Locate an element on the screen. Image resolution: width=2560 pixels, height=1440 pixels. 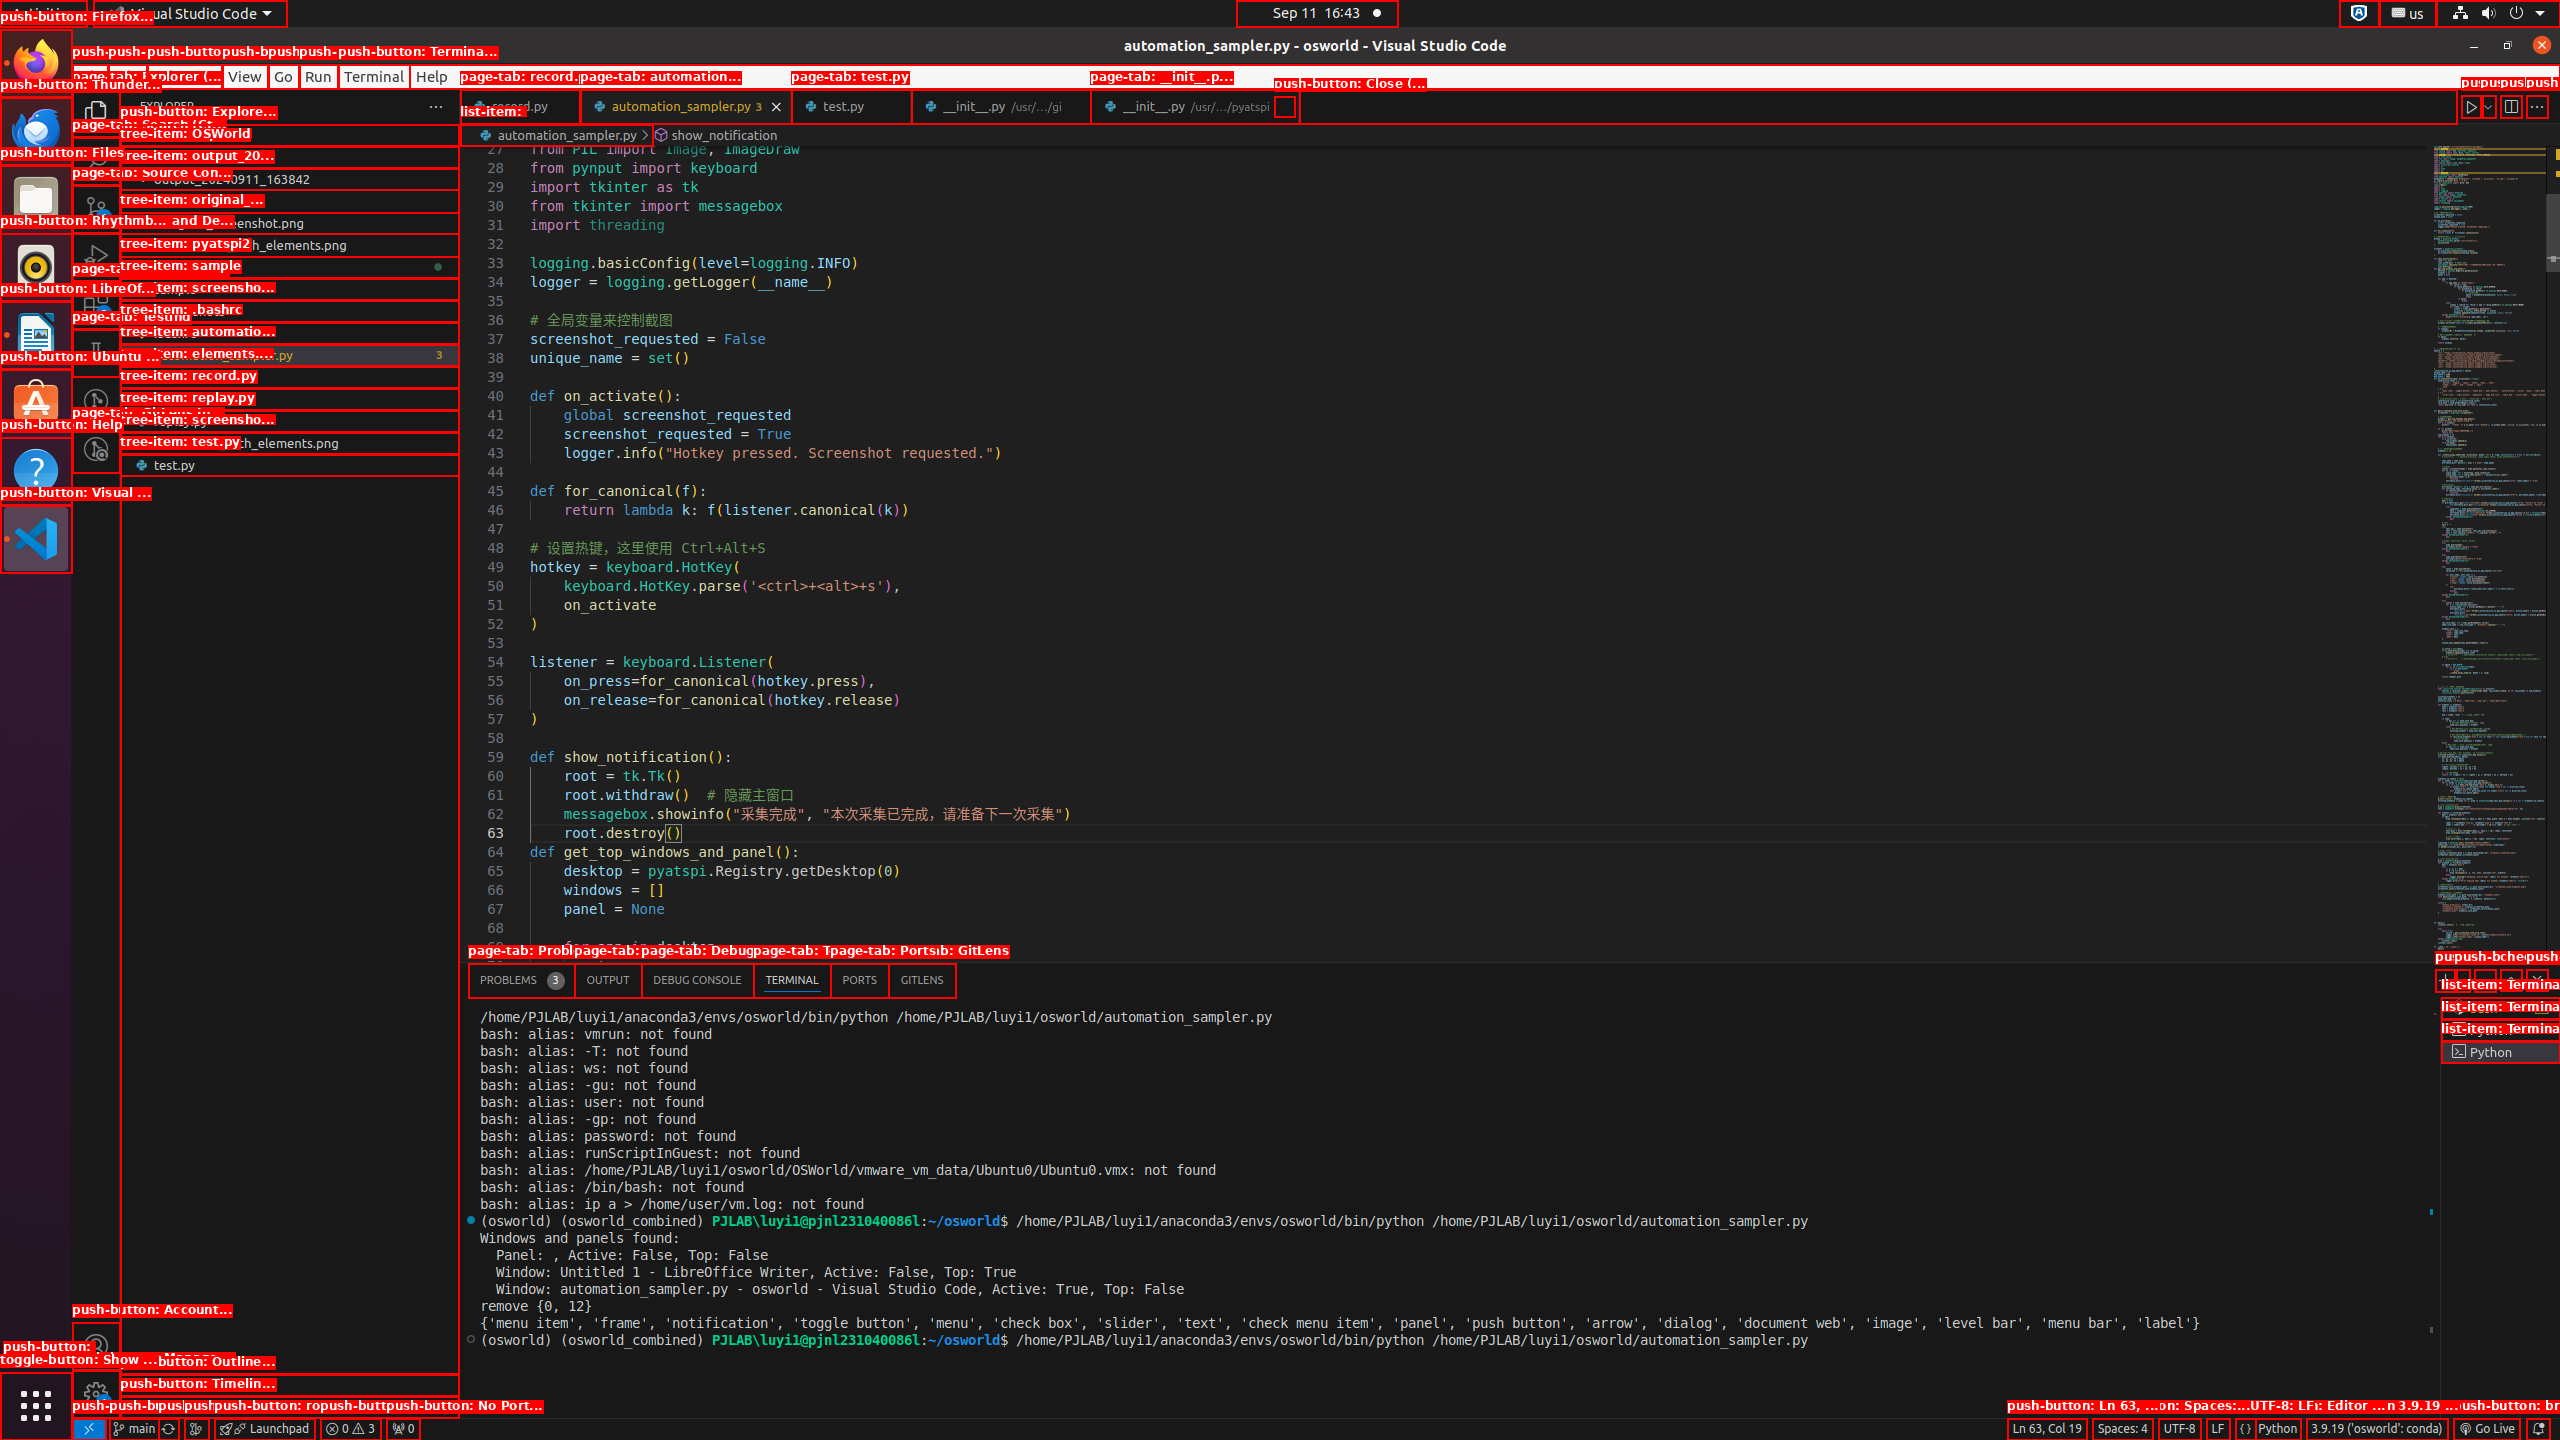
Warnings: 3 is located at coordinates (350, 1429).